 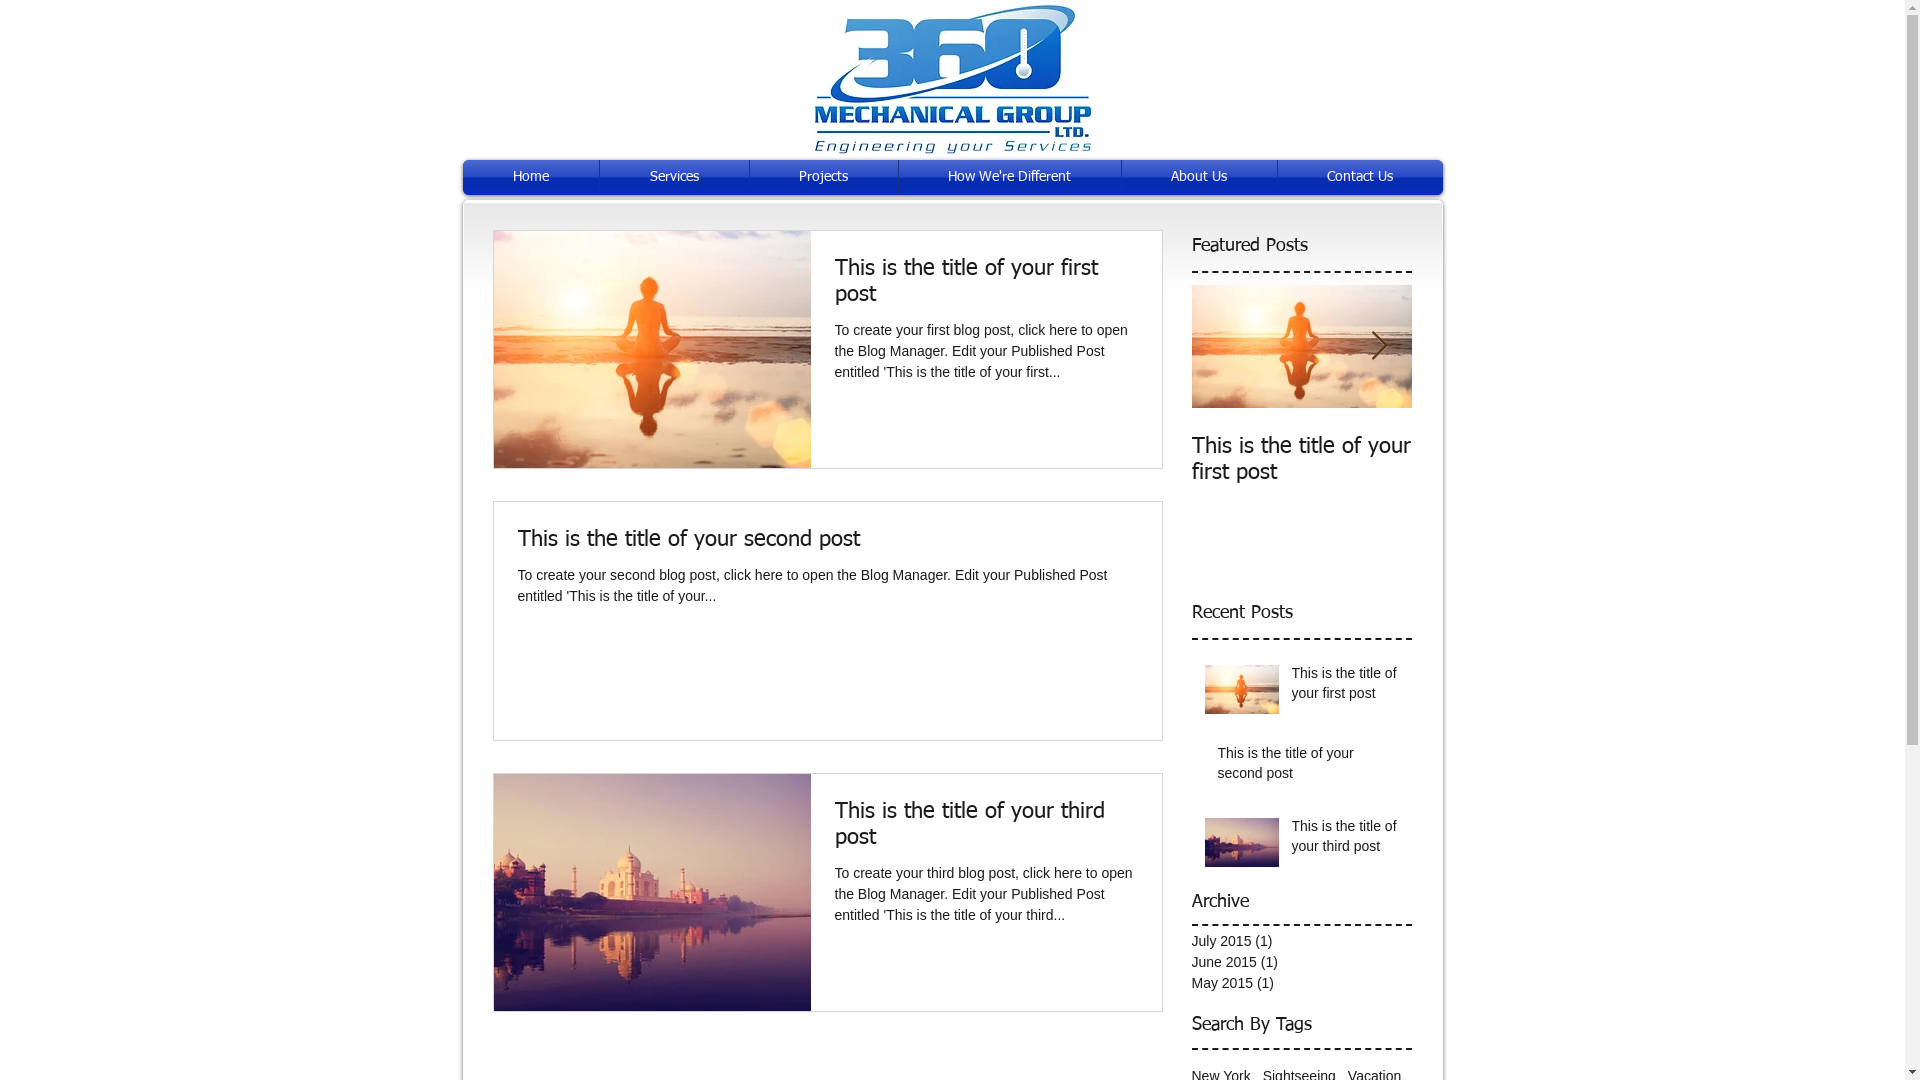 What do you see at coordinates (1522, 460) in the screenshot?
I see `This is the title of your second post` at bounding box center [1522, 460].